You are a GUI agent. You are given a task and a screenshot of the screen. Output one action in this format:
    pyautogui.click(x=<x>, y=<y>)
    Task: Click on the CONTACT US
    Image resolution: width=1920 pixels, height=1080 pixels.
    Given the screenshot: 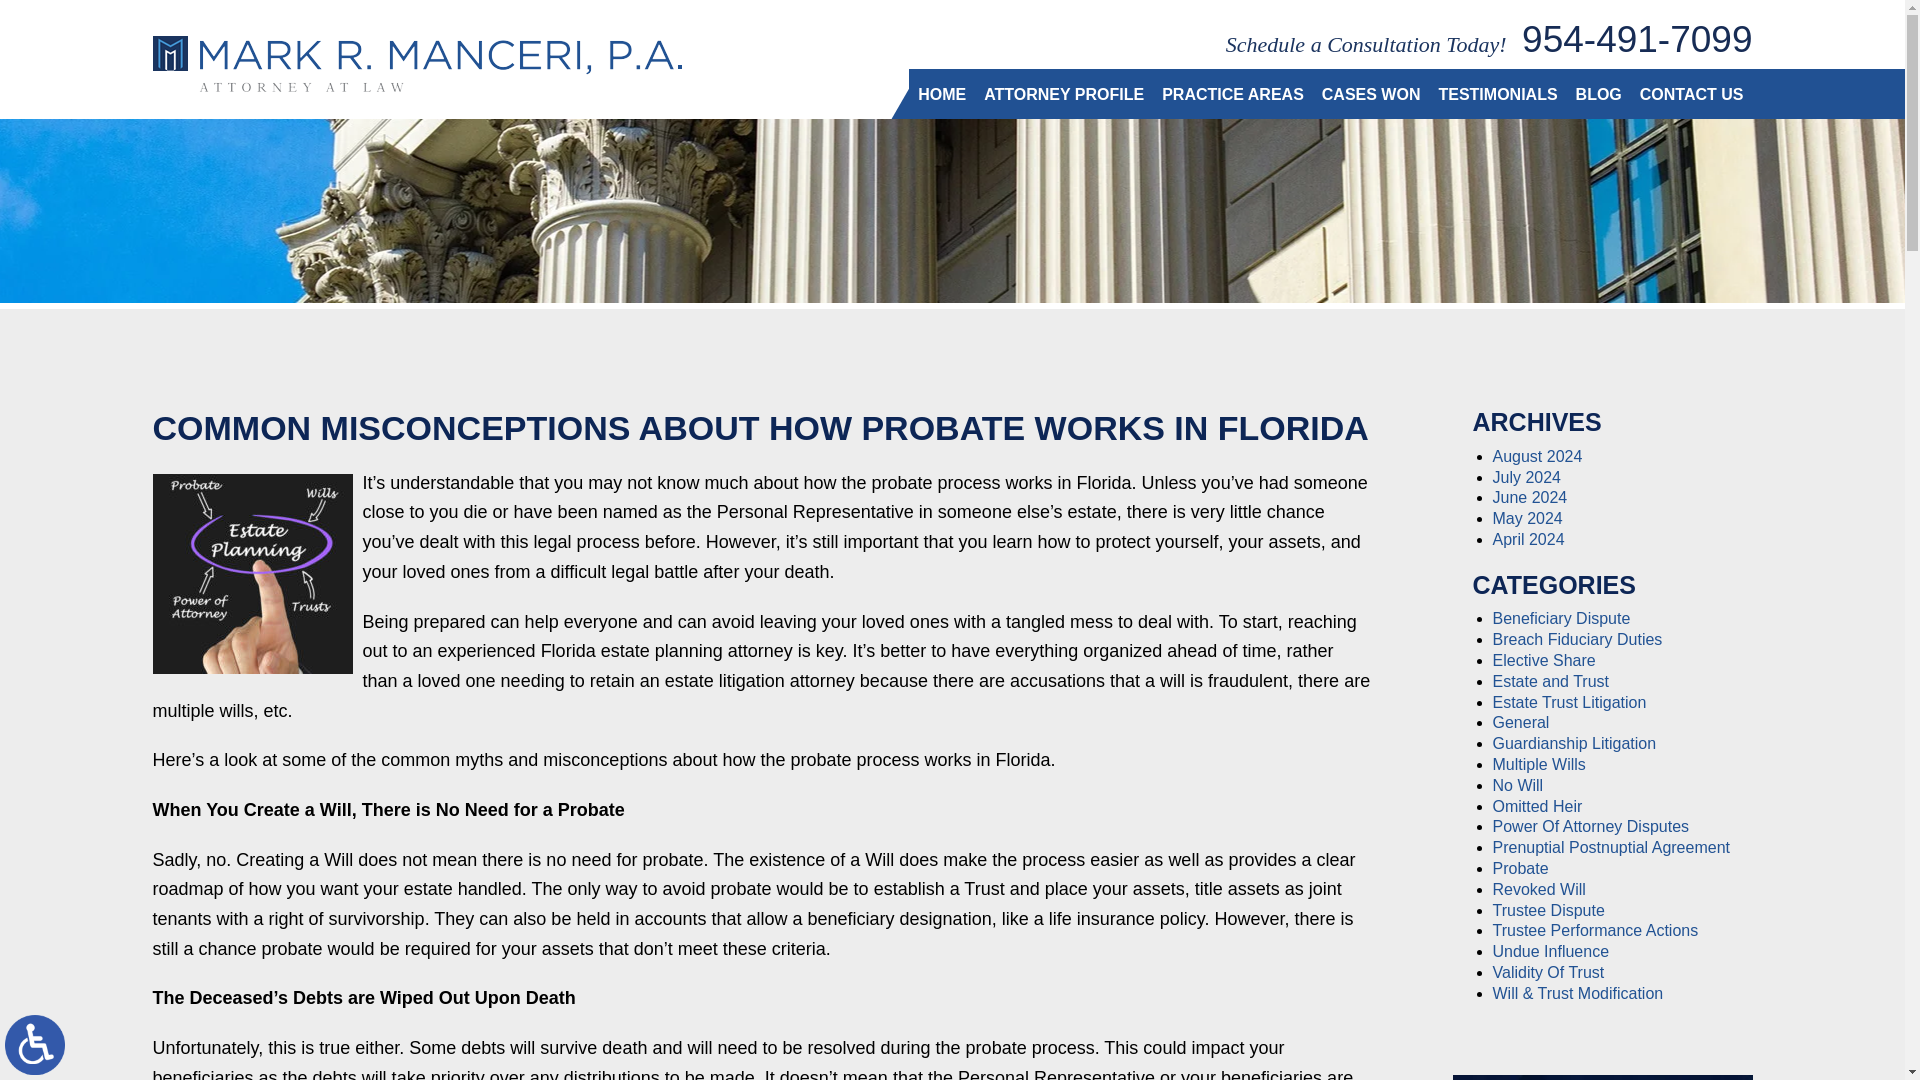 What is the action you would take?
    pyautogui.click(x=1691, y=94)
    